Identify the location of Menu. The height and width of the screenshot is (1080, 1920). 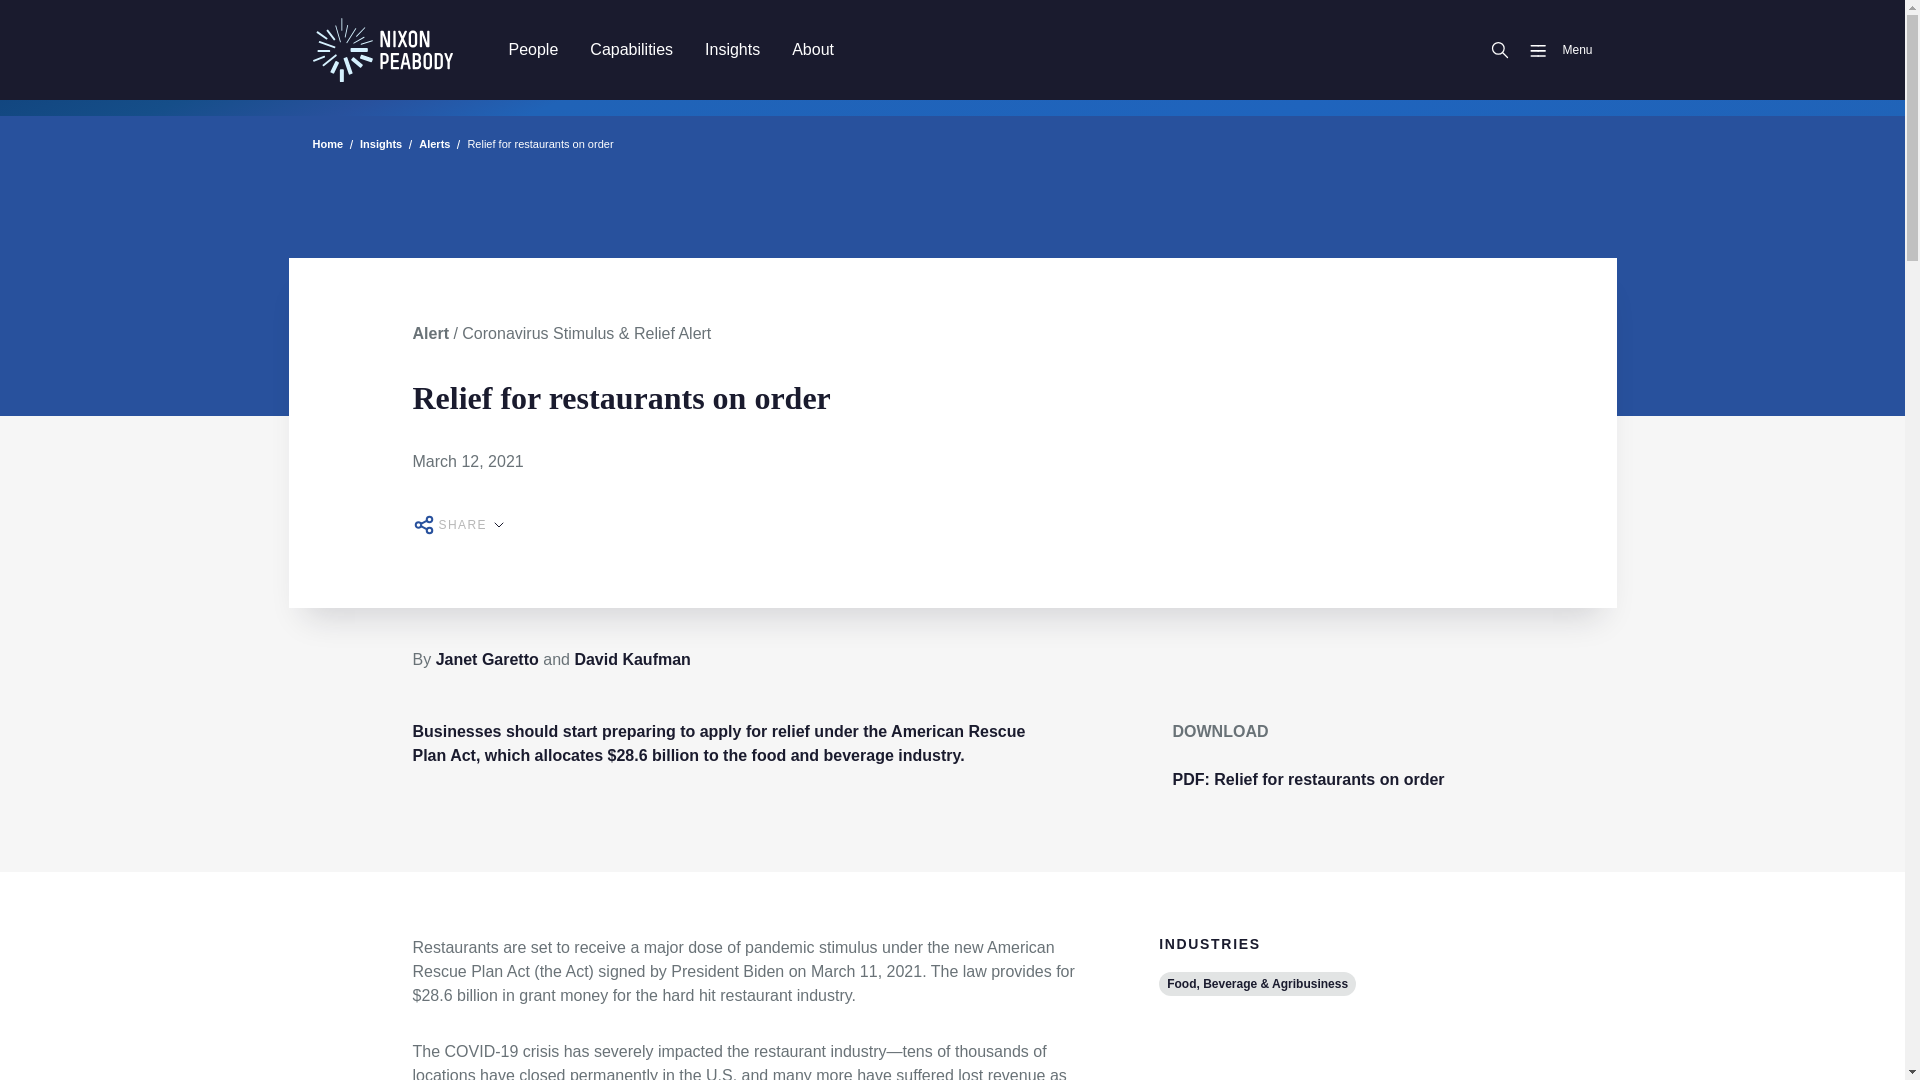
(1552, 50).